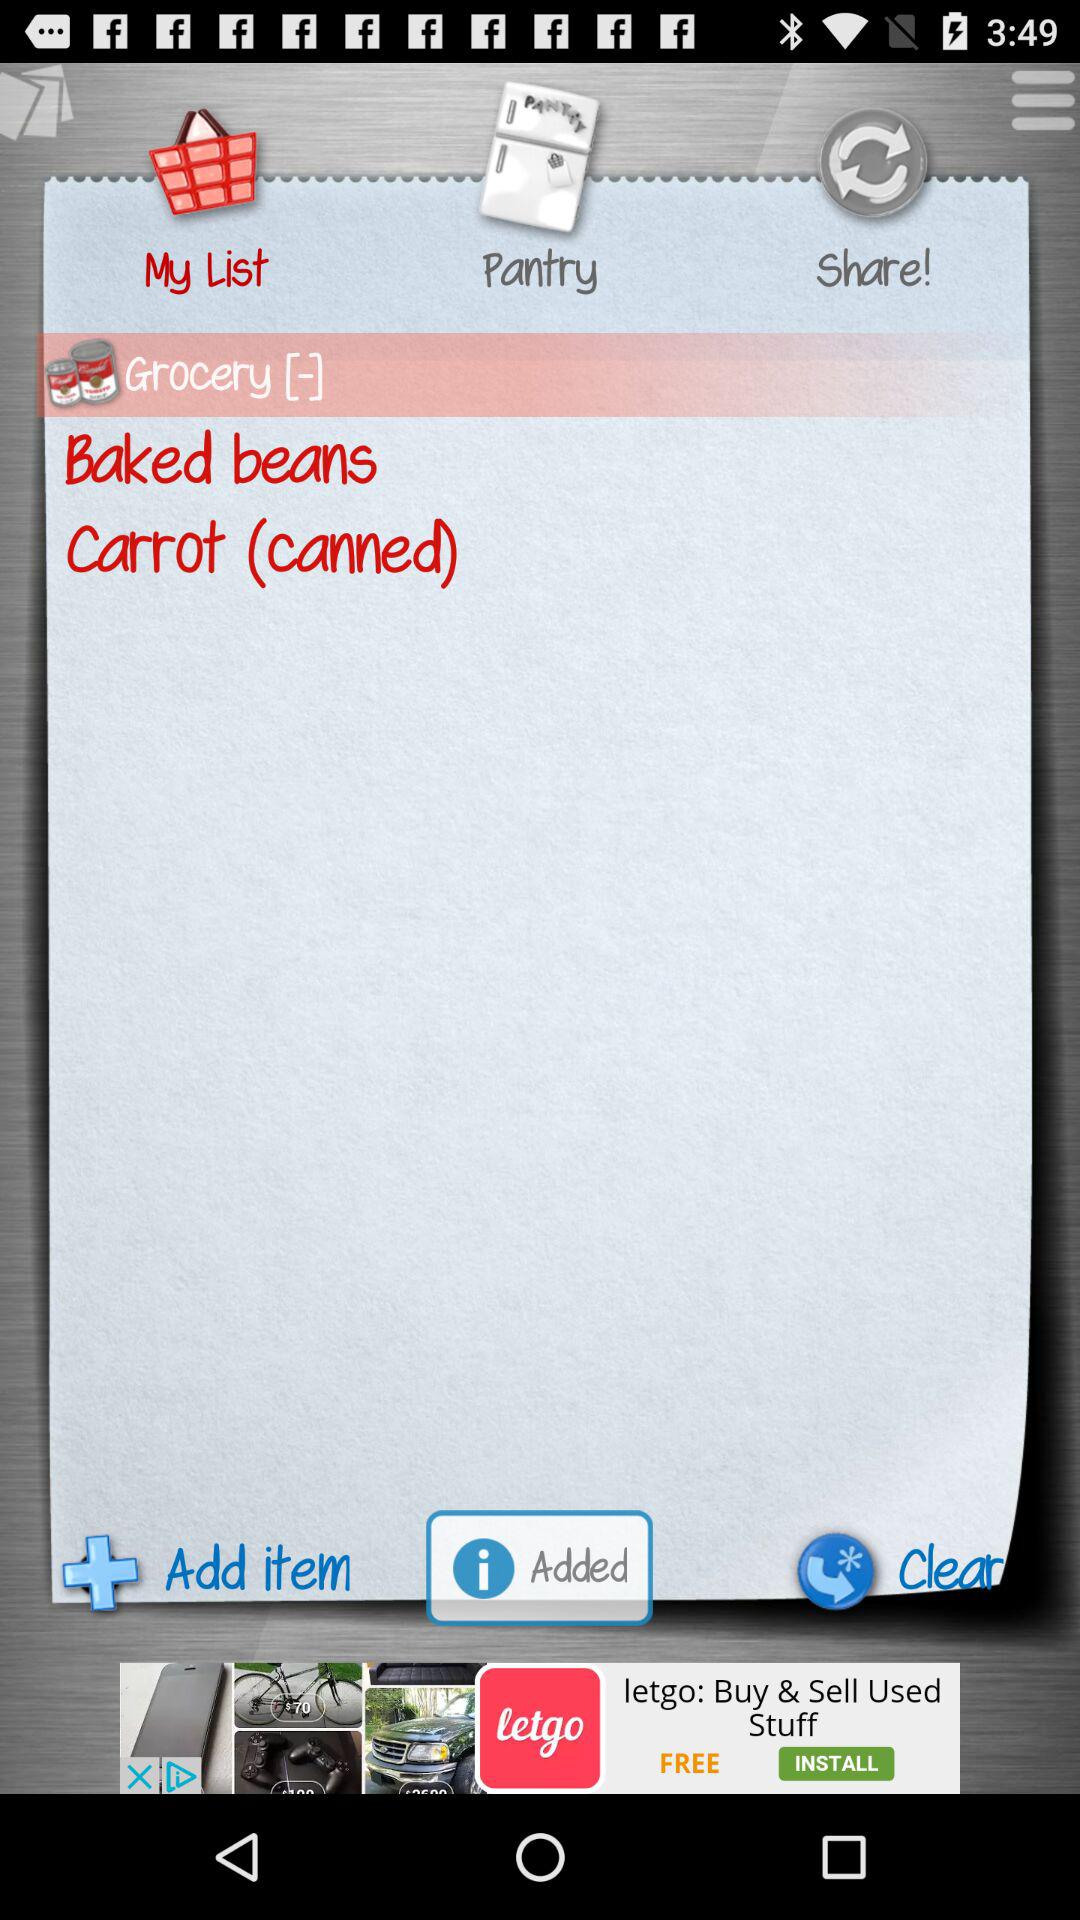 The width and height of the screenshot is (1080, 1920). Describe the element at coordinates (539, 166) in the screenshot. I see `select pantry option button` at that location.